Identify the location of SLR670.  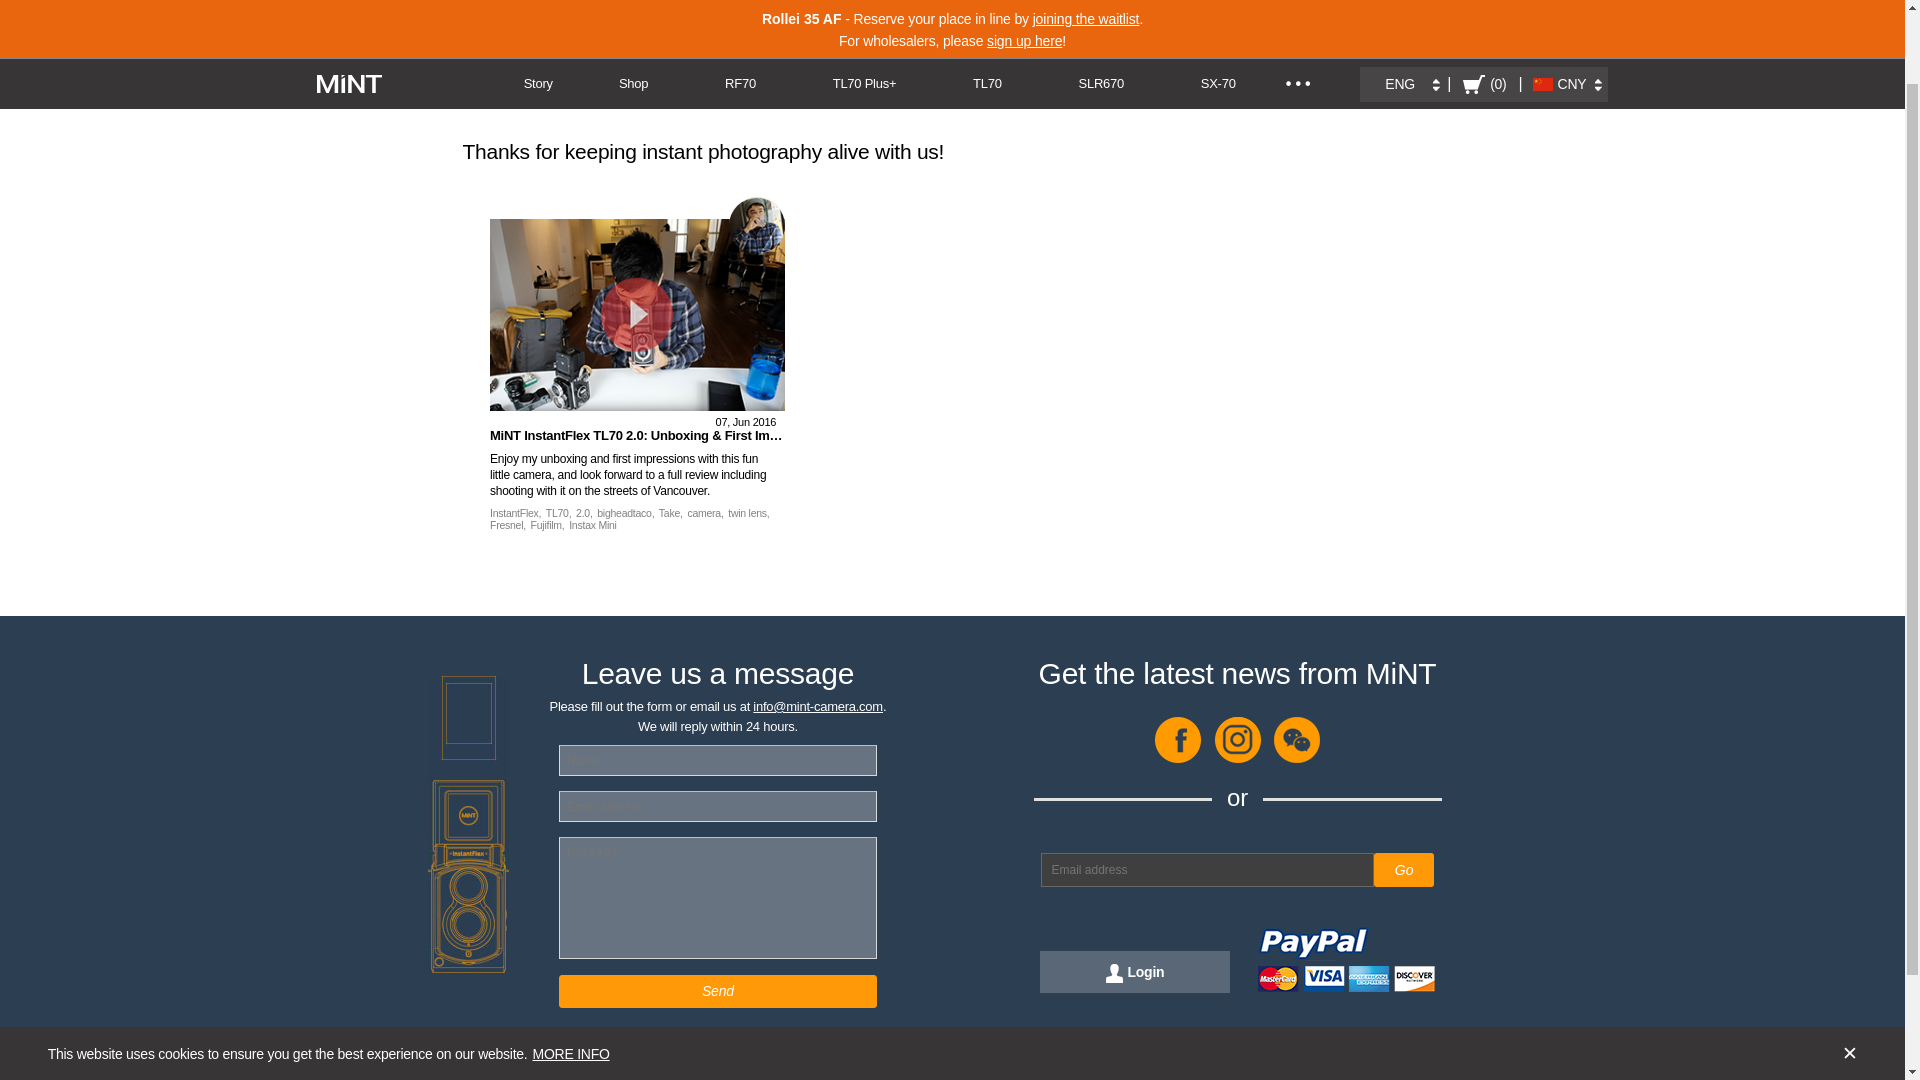
(1100, 12).